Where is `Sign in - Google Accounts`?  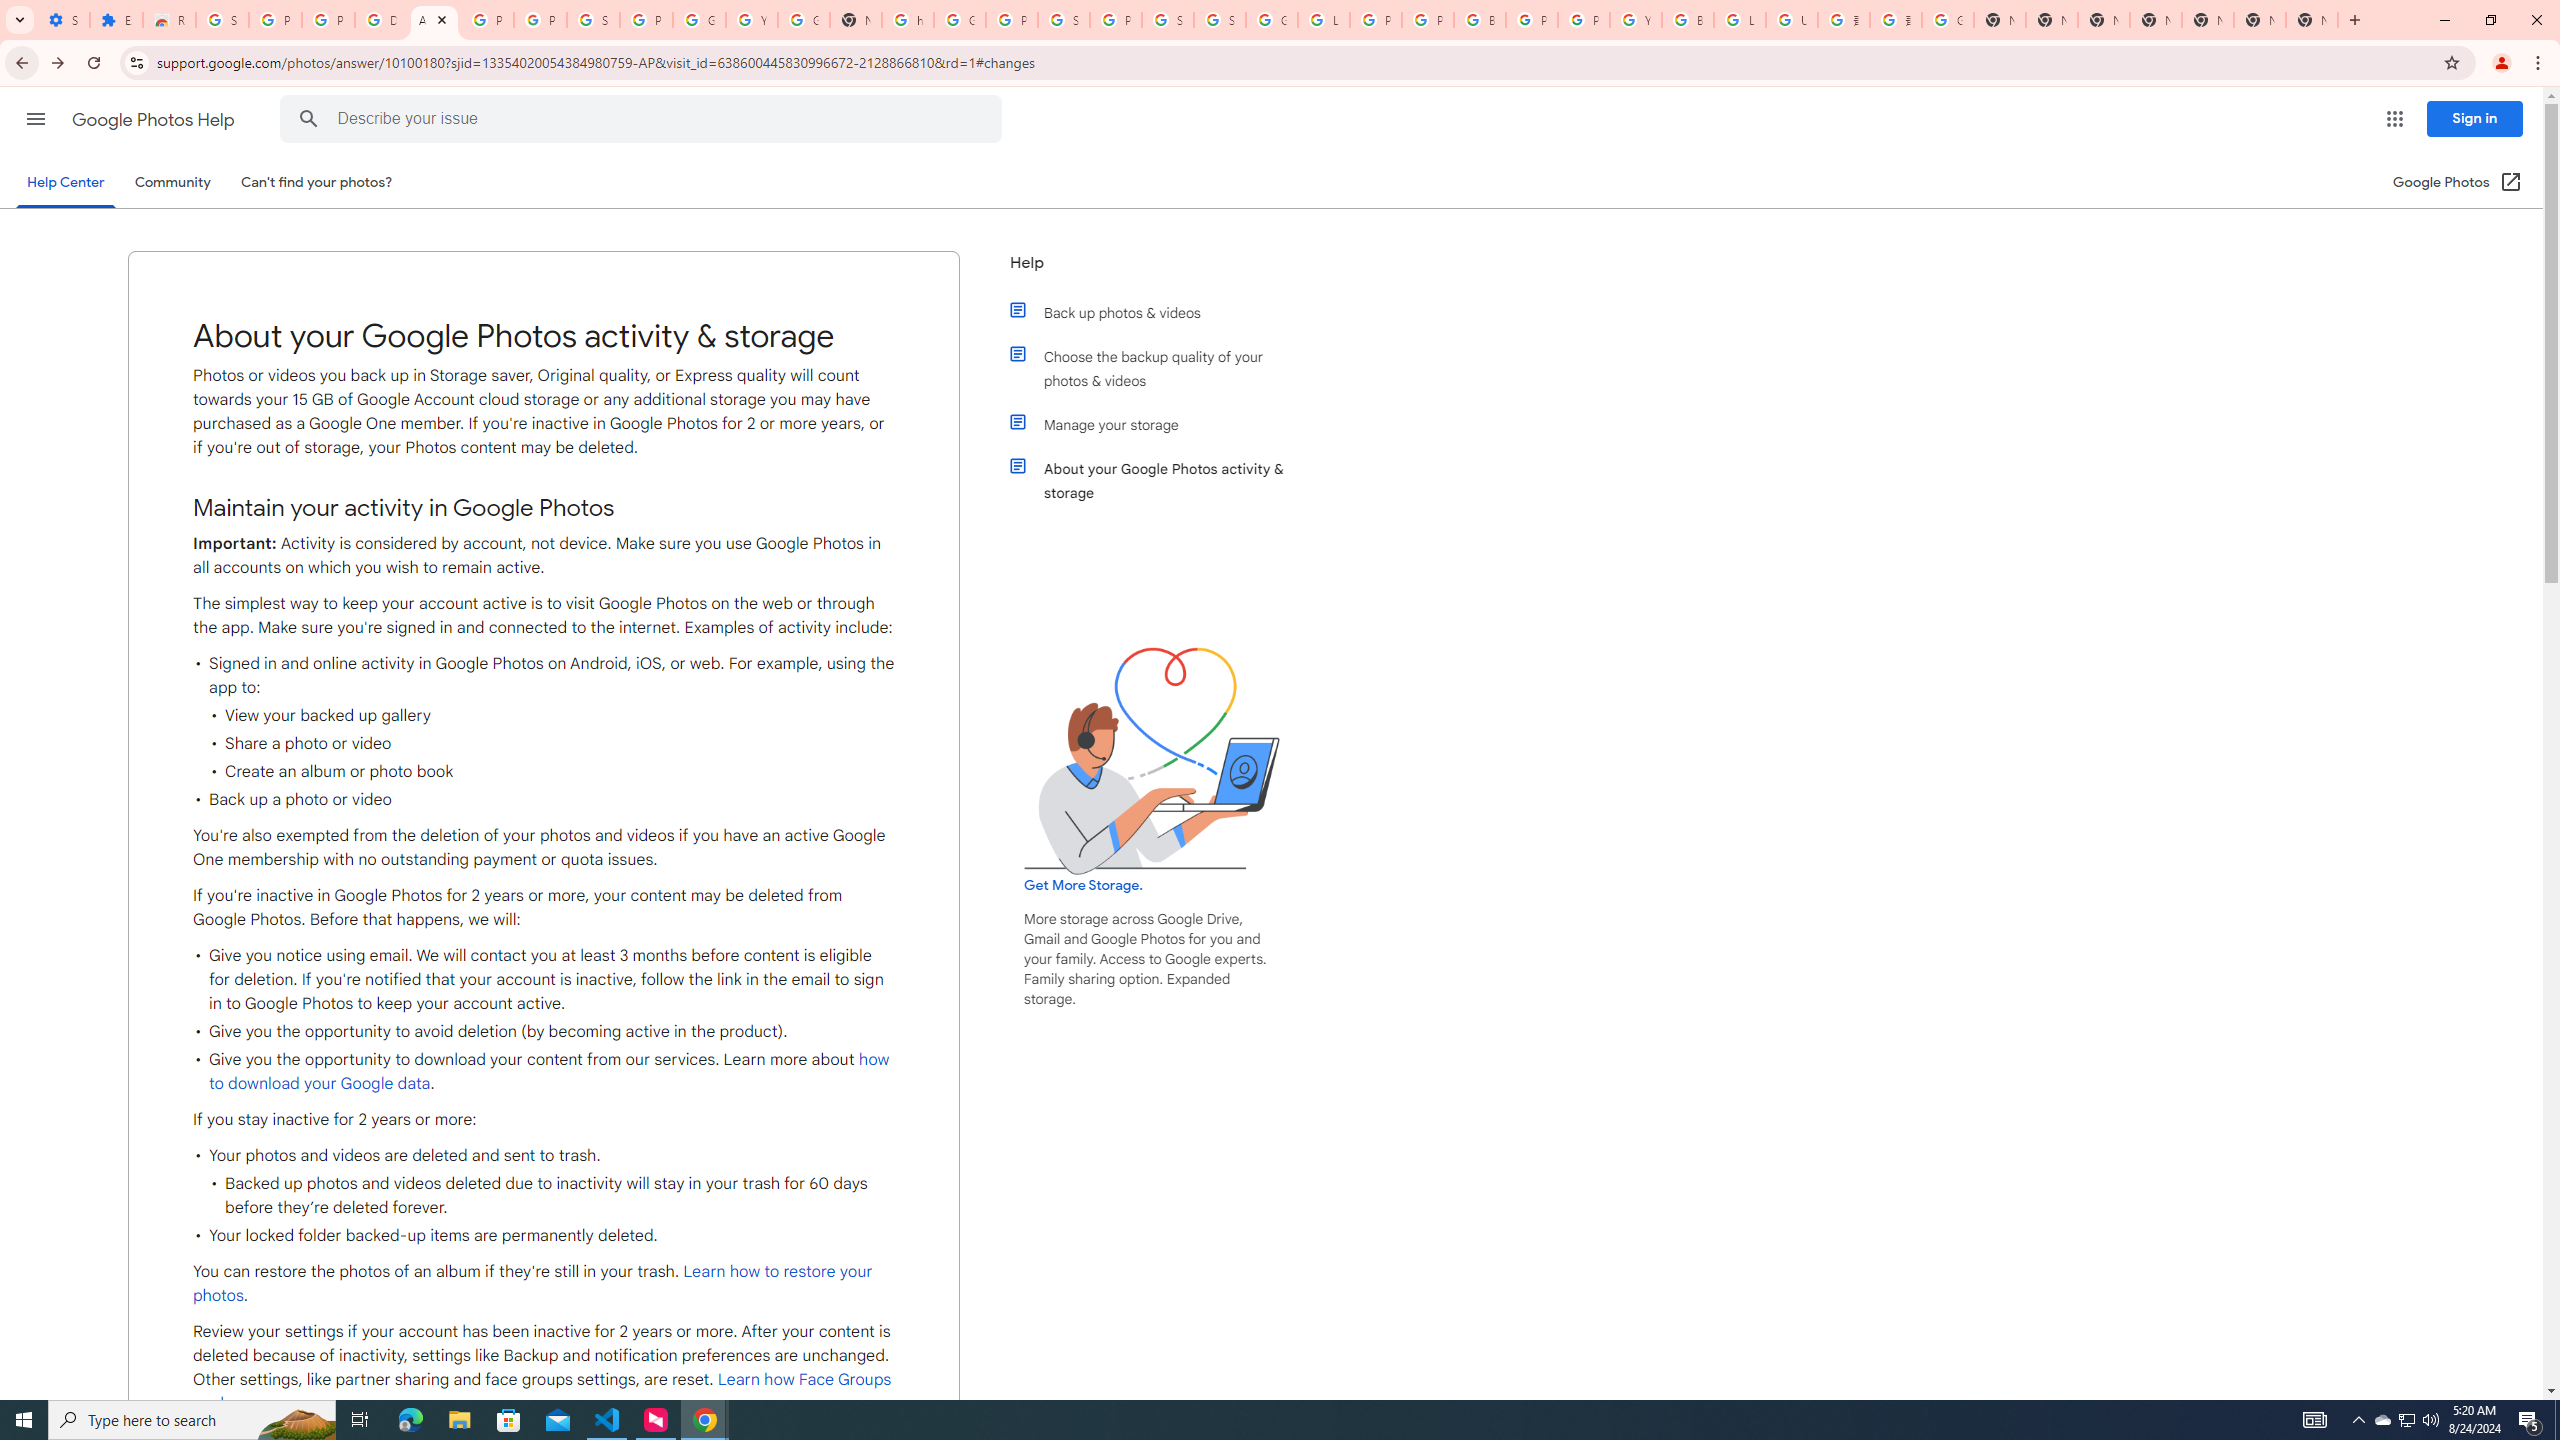 Sign in - Google Accounts is located at coordinates (1064, 20).